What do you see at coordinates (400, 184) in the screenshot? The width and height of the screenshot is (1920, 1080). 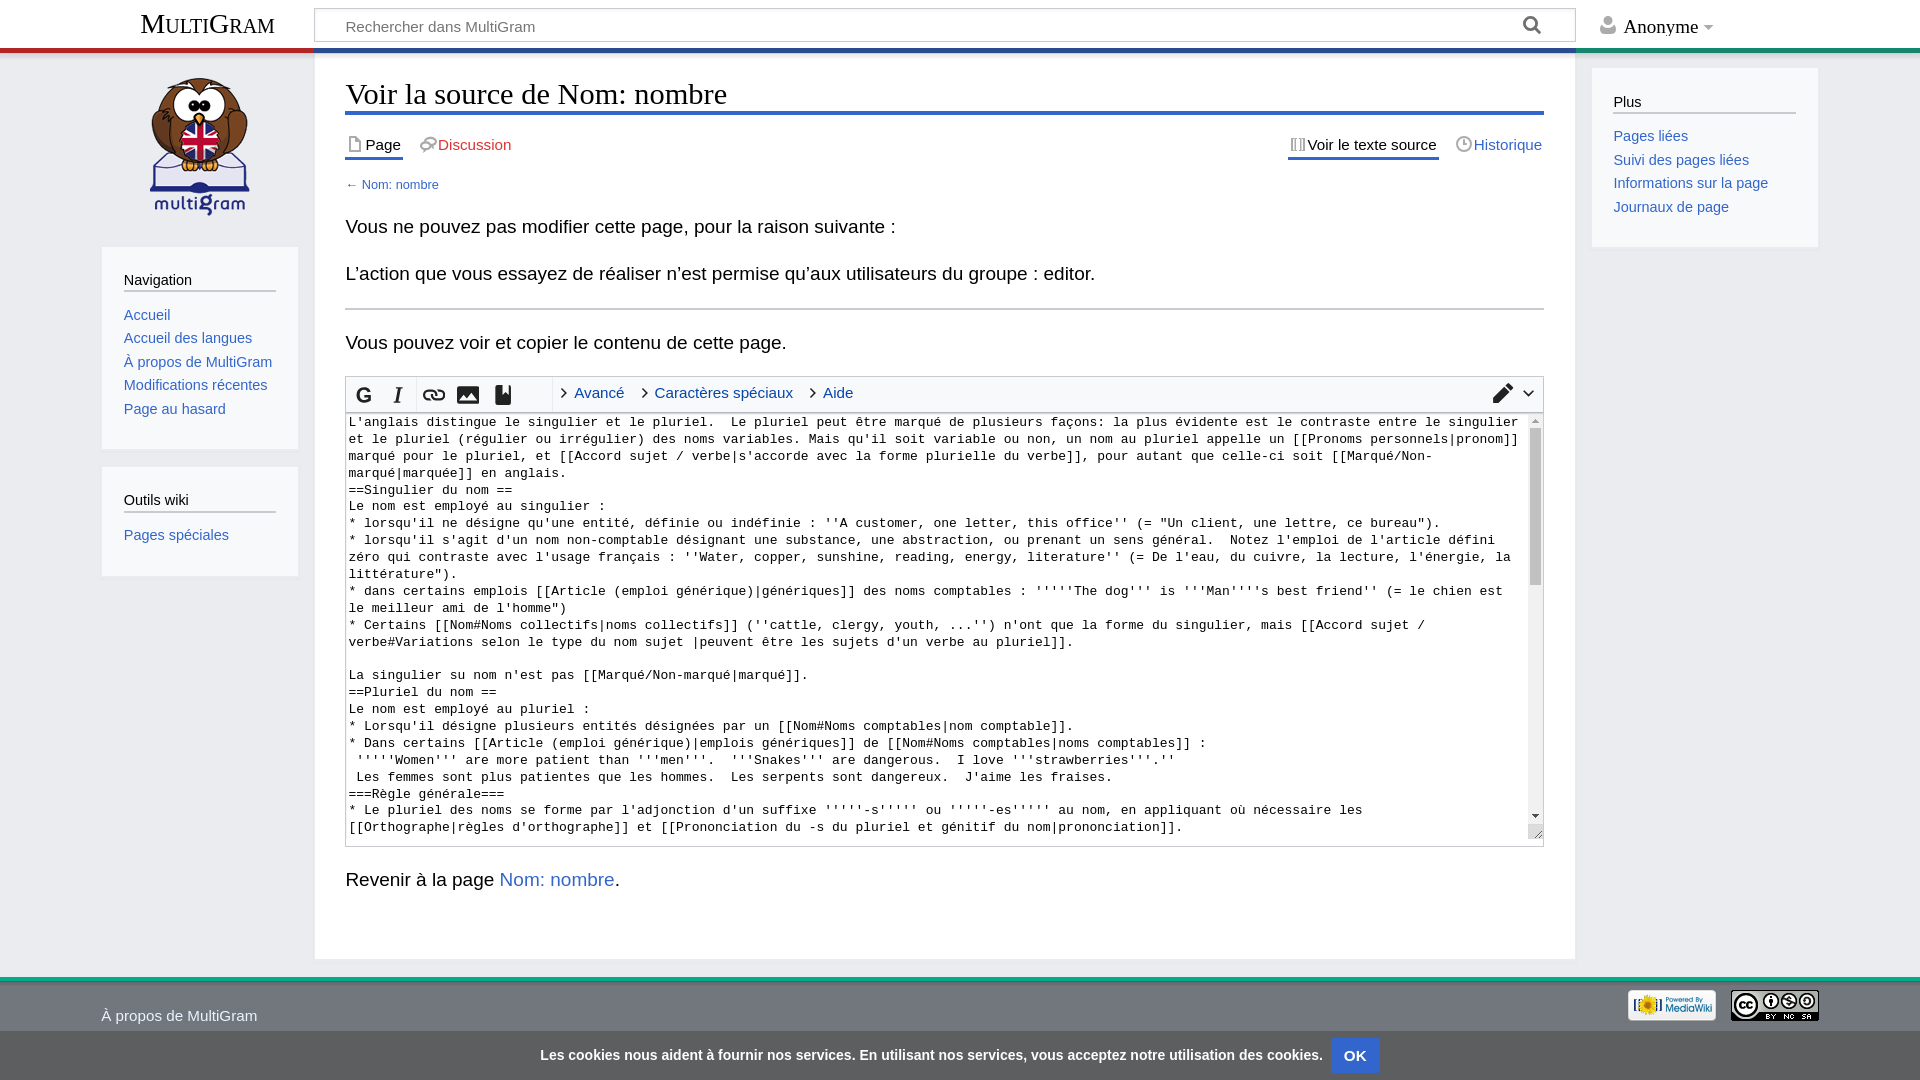 I see `Nom: nombre` at bounding box center [400, 184].